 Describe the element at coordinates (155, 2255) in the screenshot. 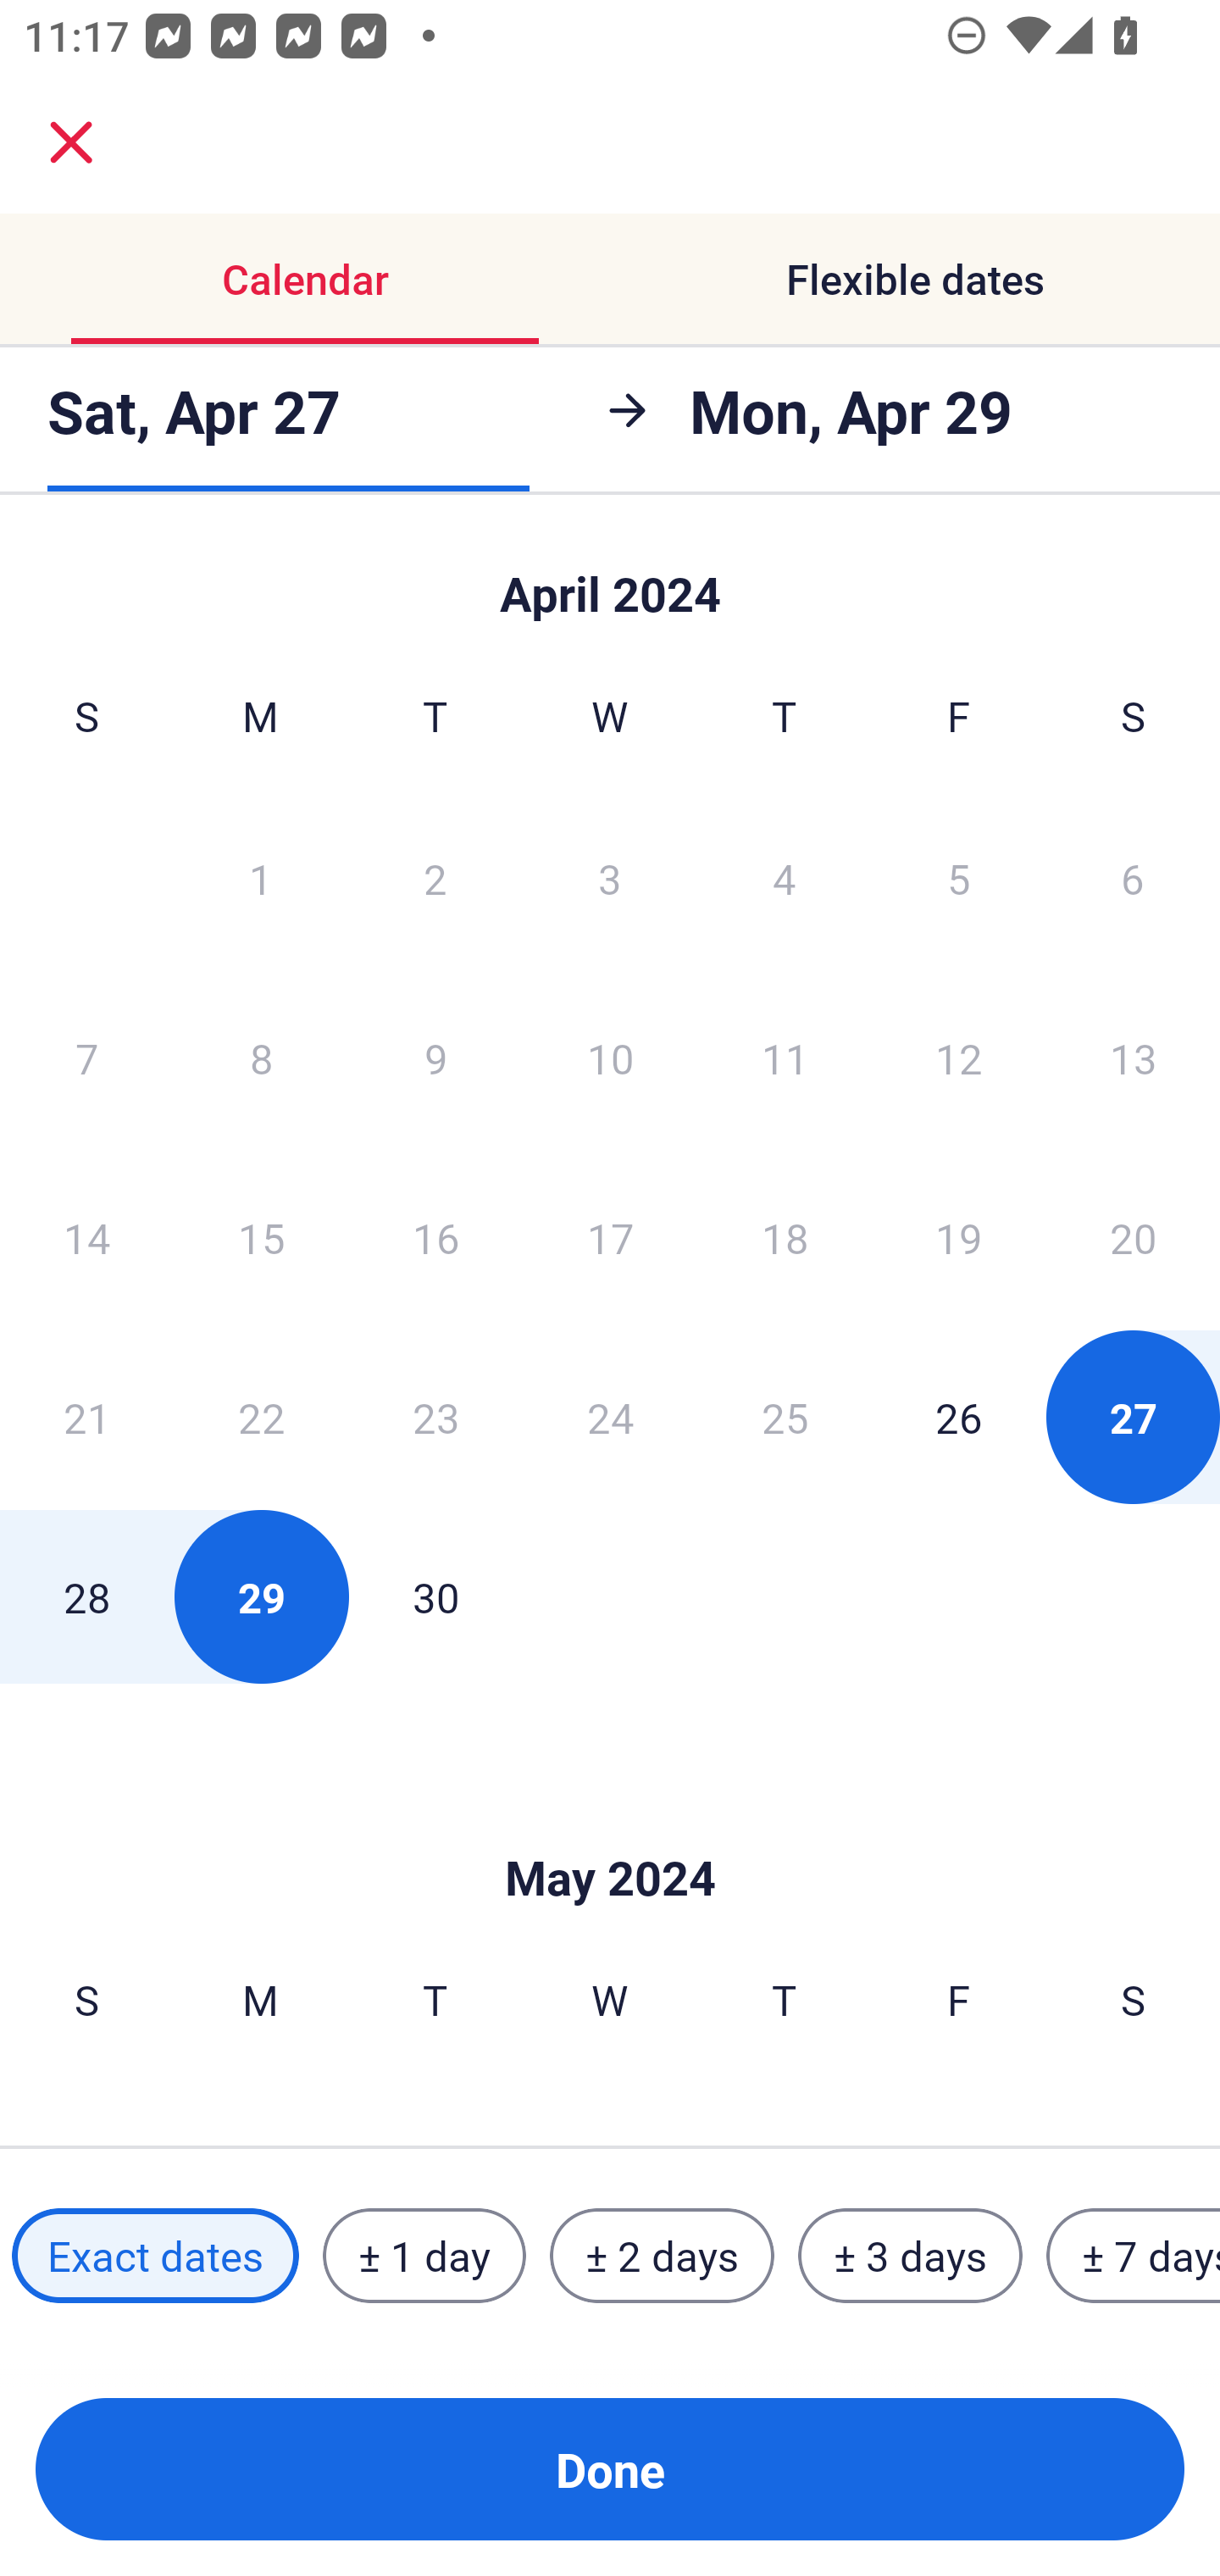

I see `Exact dates` at that location.